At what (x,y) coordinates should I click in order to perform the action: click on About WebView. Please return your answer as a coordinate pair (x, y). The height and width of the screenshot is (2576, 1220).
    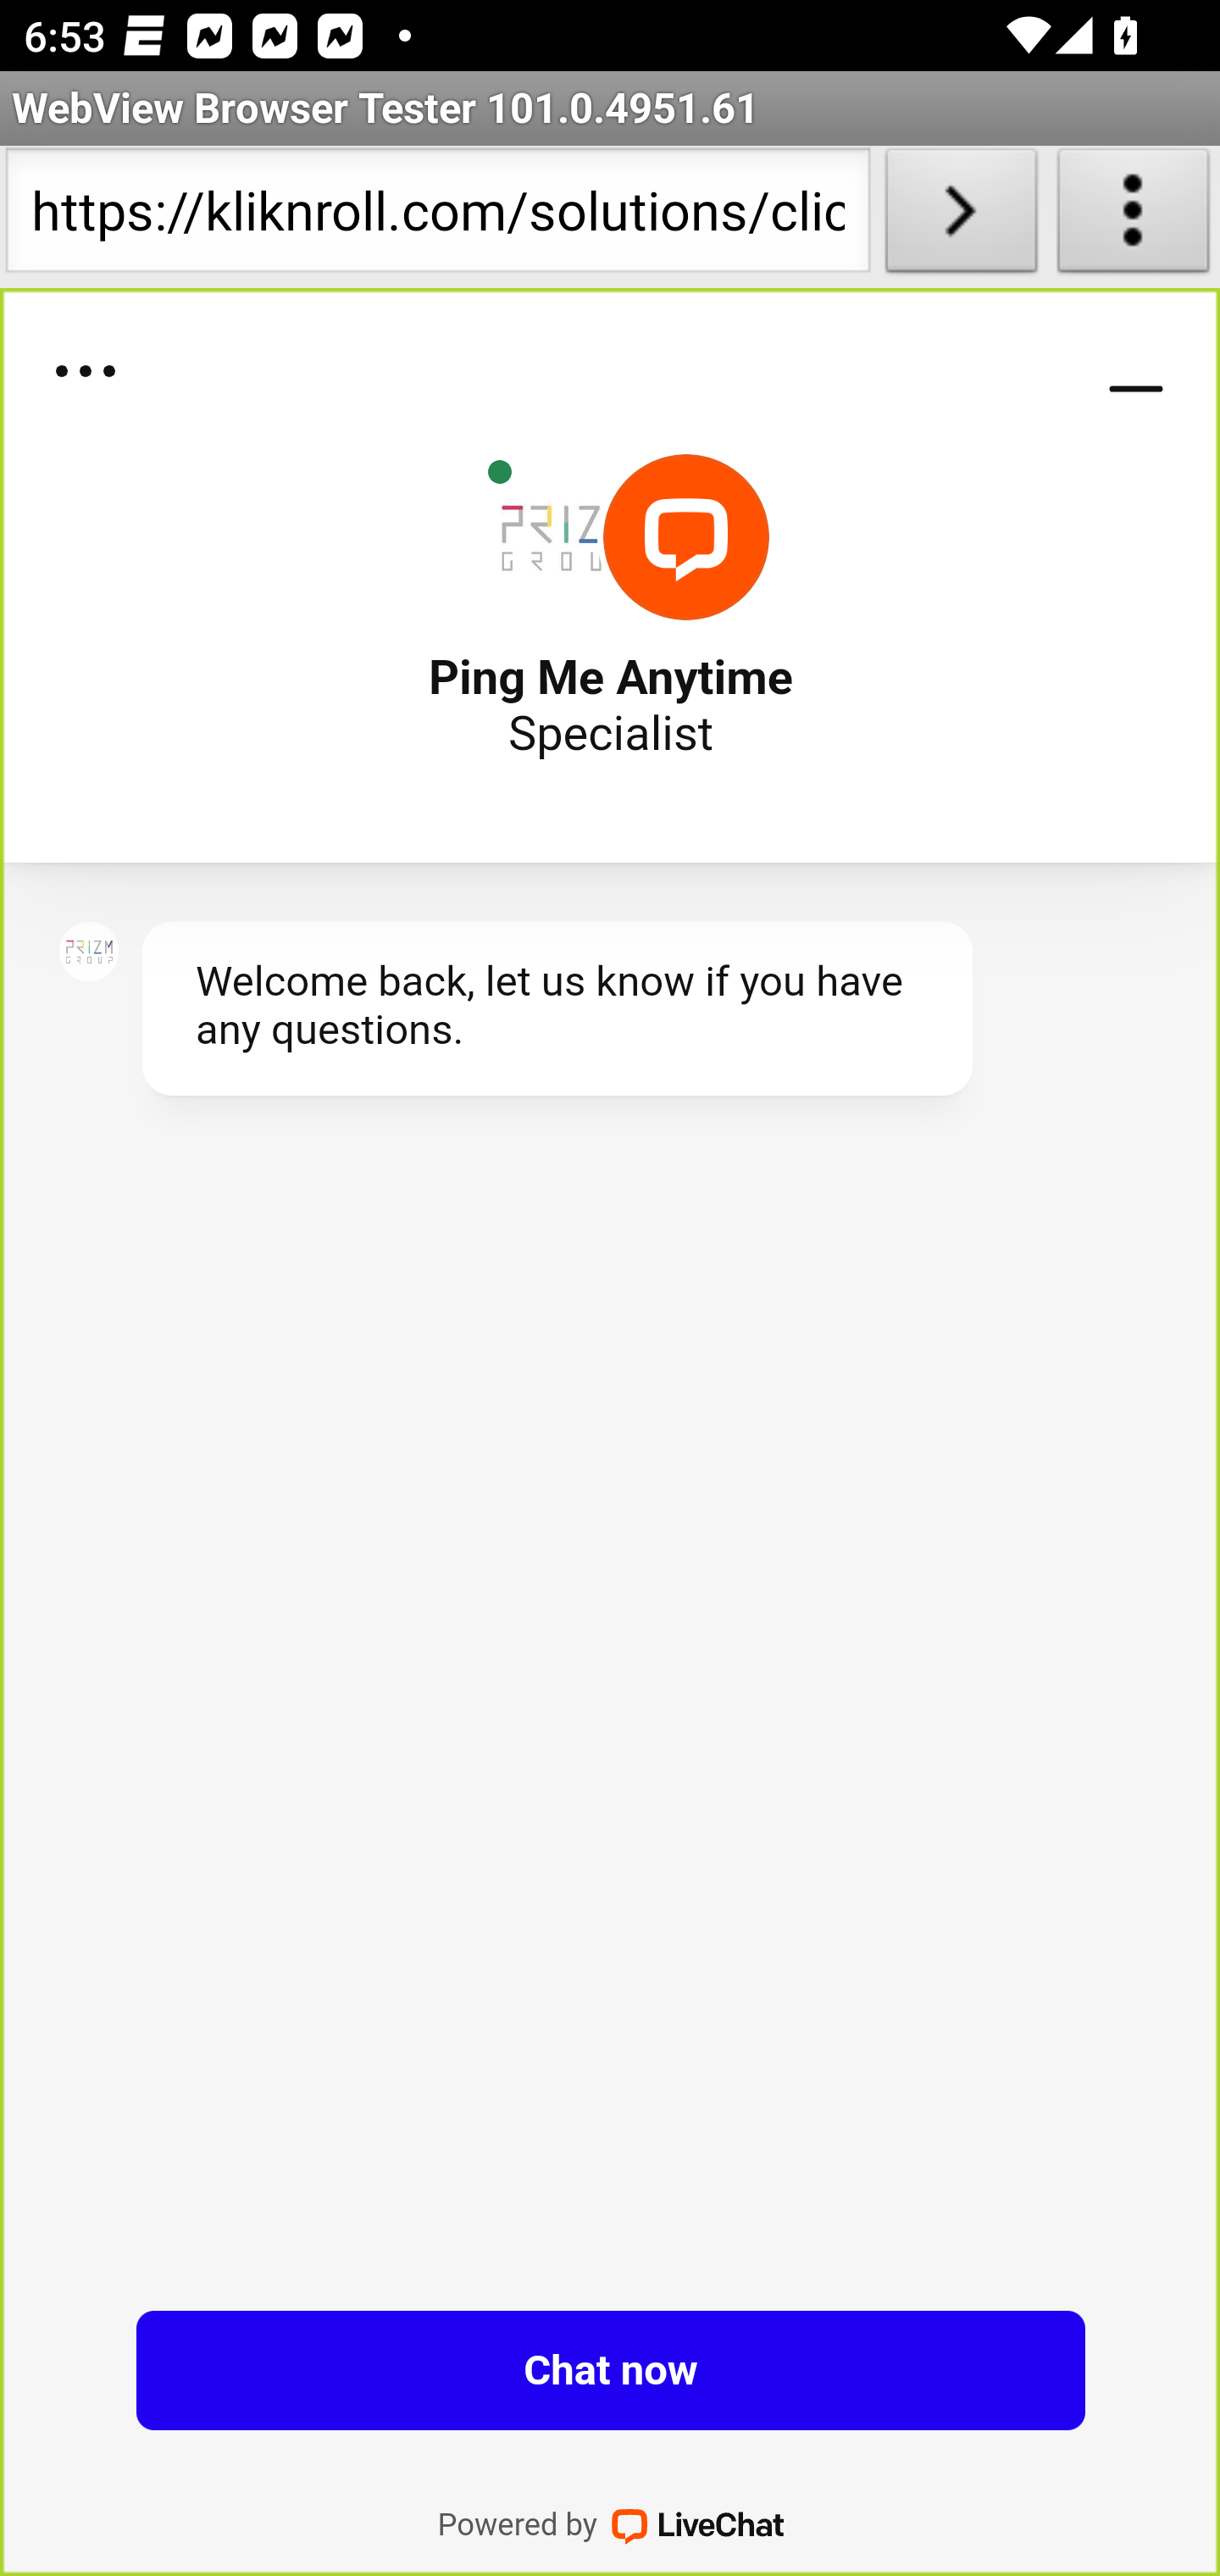
    Looking at the image, I should click on (1134, 217).